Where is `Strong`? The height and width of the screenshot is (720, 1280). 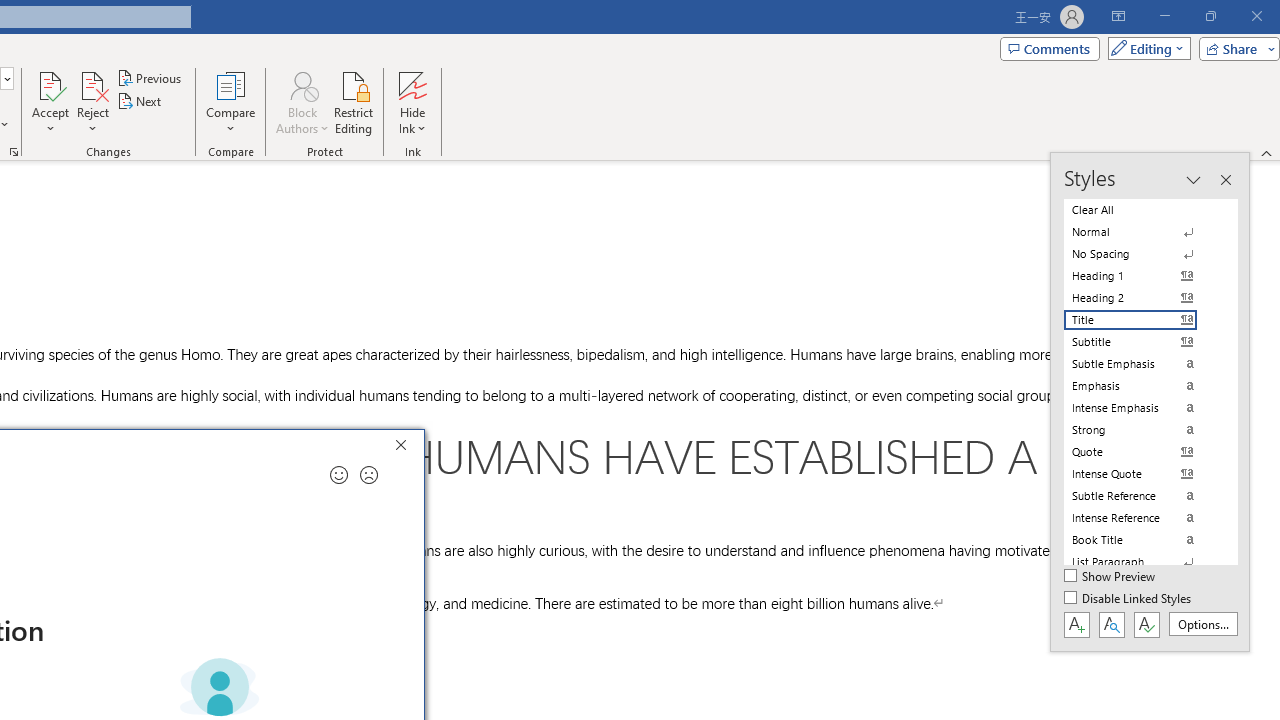
Strong is located at coordinates (1142, 430).